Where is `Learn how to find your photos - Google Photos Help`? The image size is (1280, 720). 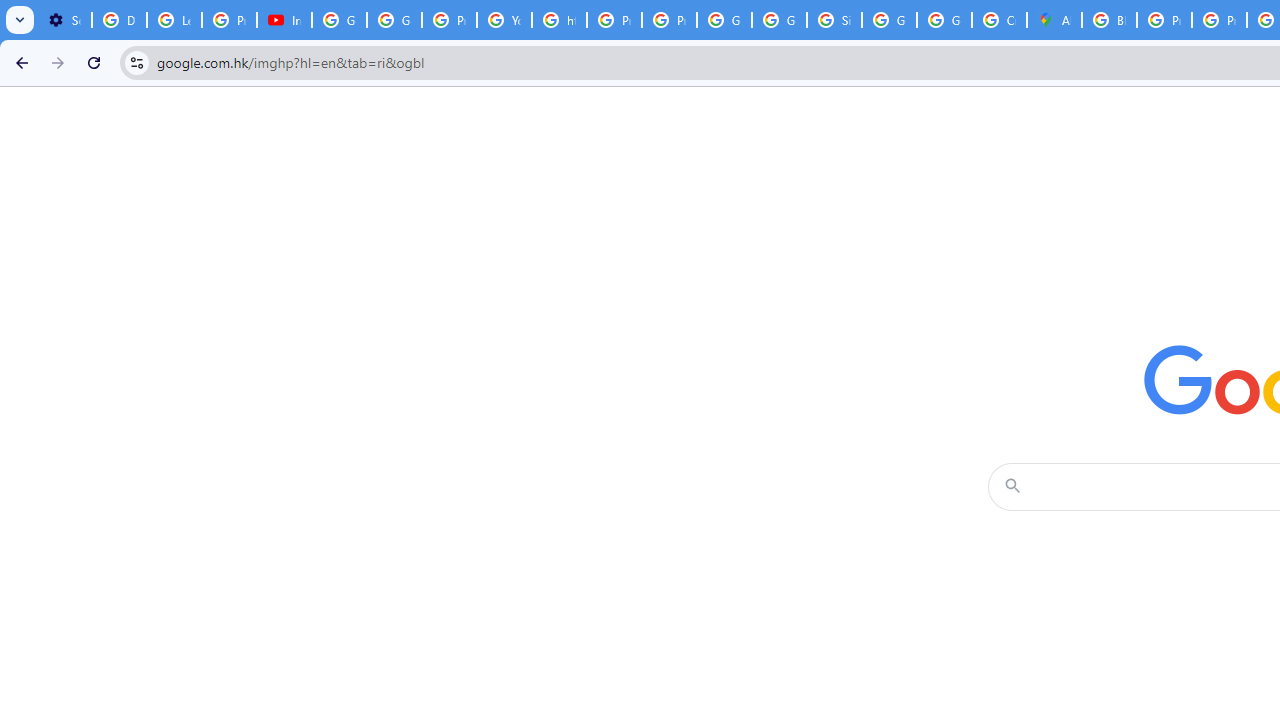 Learn how to find your photos - Google Photos Help is located at coordinates (174, 20).